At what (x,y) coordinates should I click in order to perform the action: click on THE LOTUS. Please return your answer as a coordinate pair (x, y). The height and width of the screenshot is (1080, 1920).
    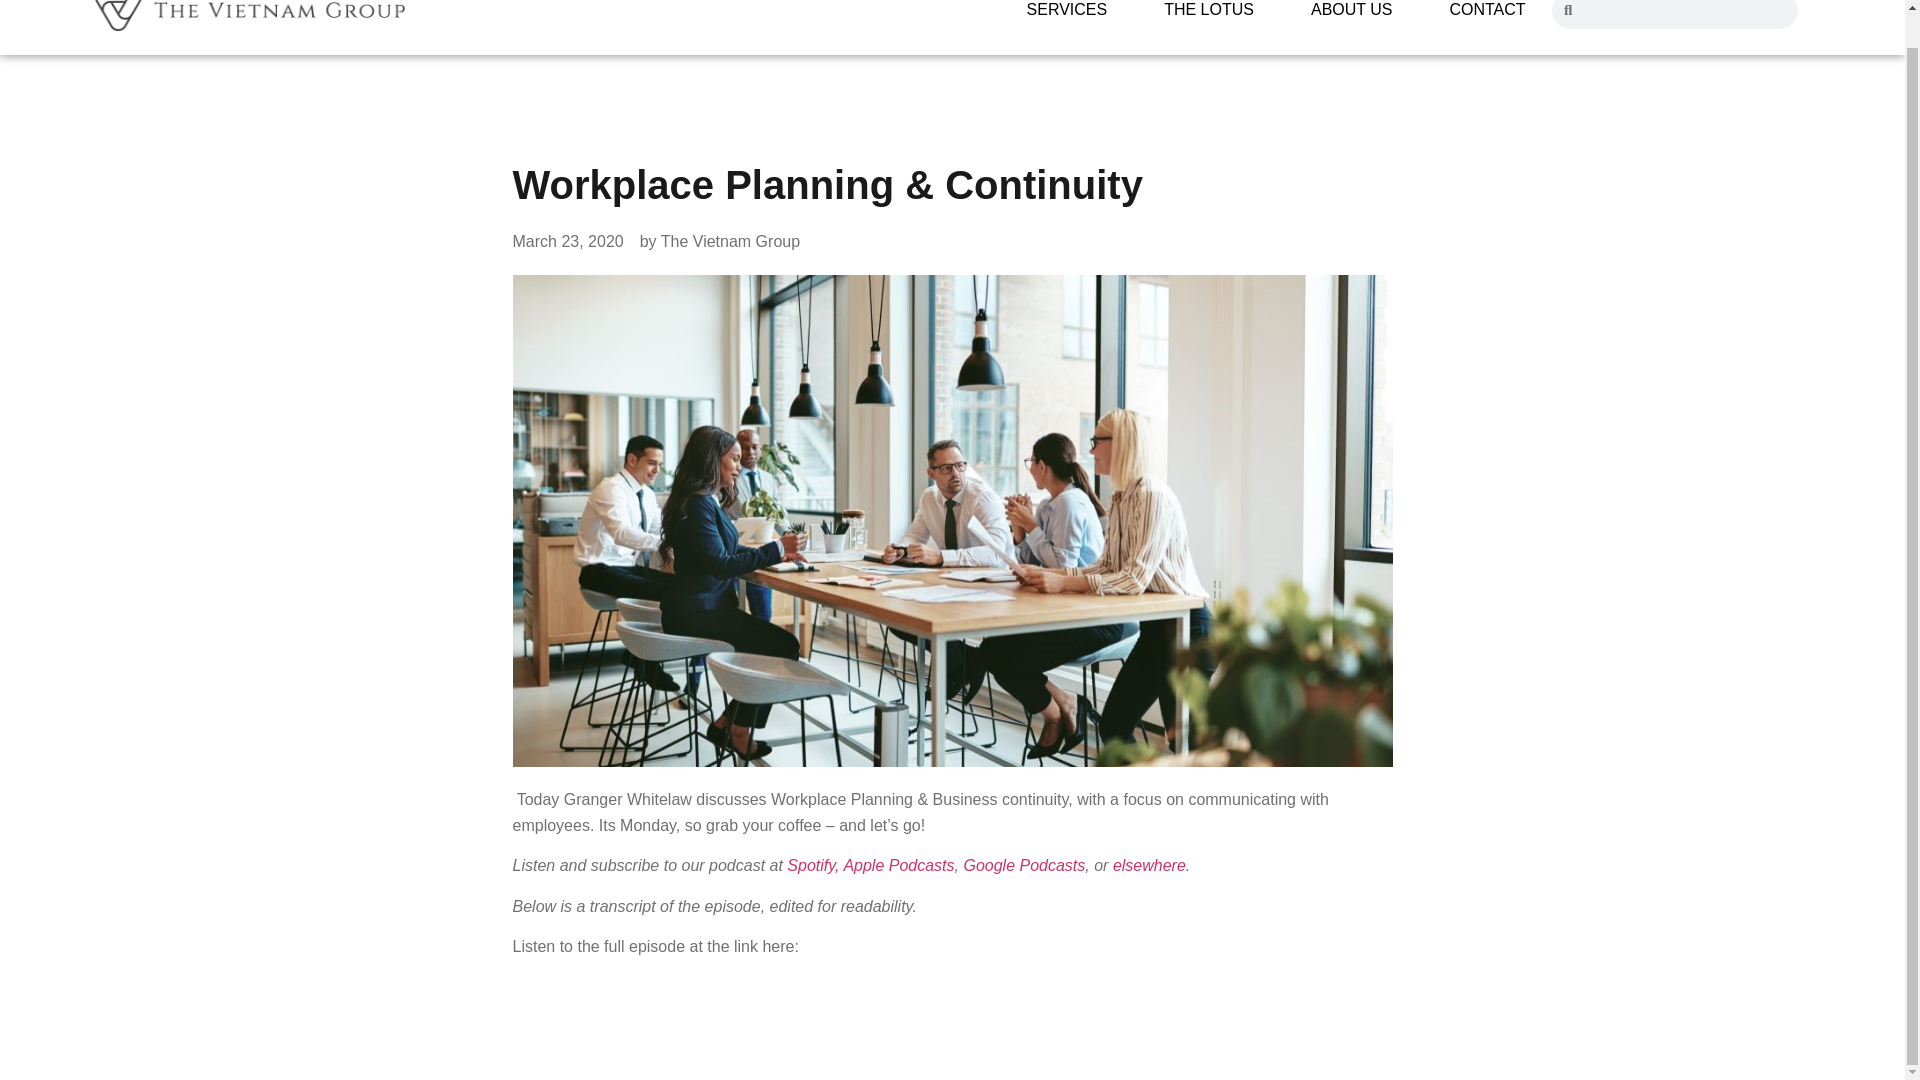
    Looking at the image, I should click on (1209, 14).